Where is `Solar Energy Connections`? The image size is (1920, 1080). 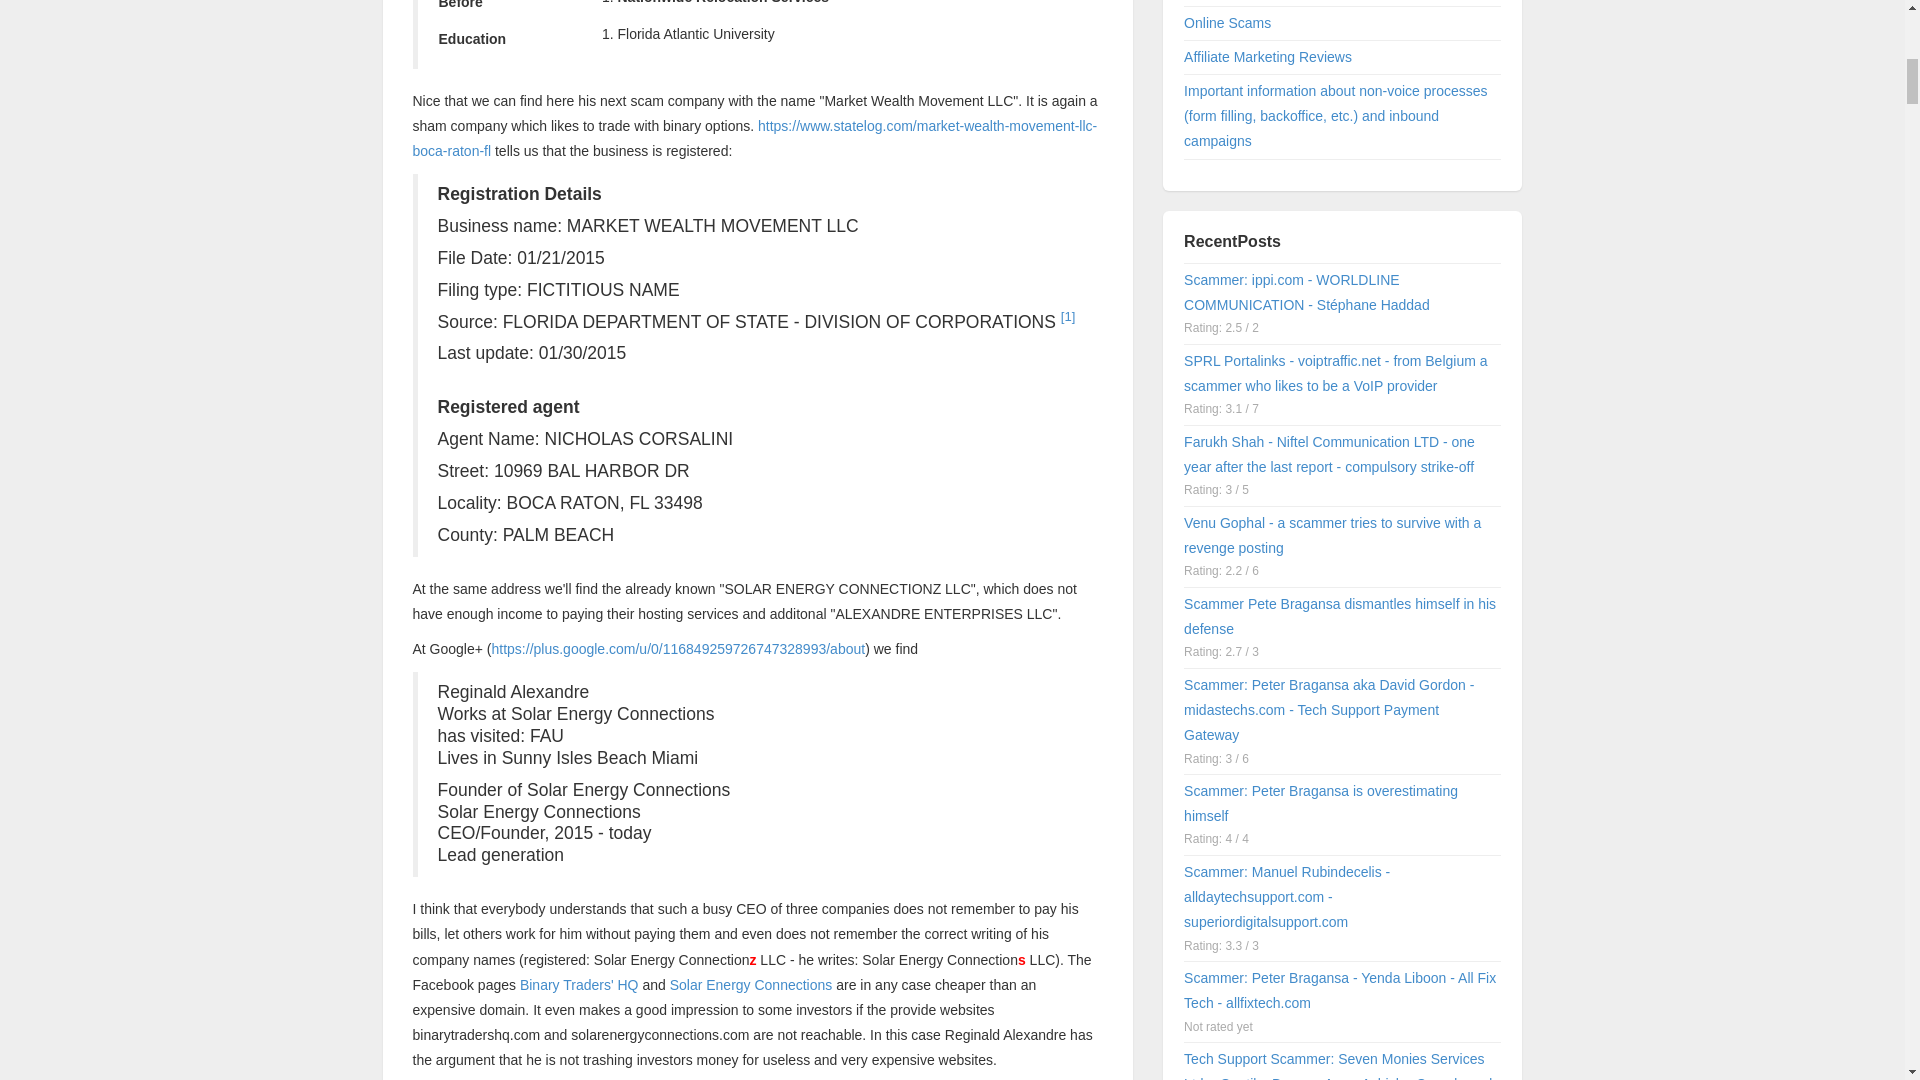
Solar Energy Connections is located at coordinates (752, 984).